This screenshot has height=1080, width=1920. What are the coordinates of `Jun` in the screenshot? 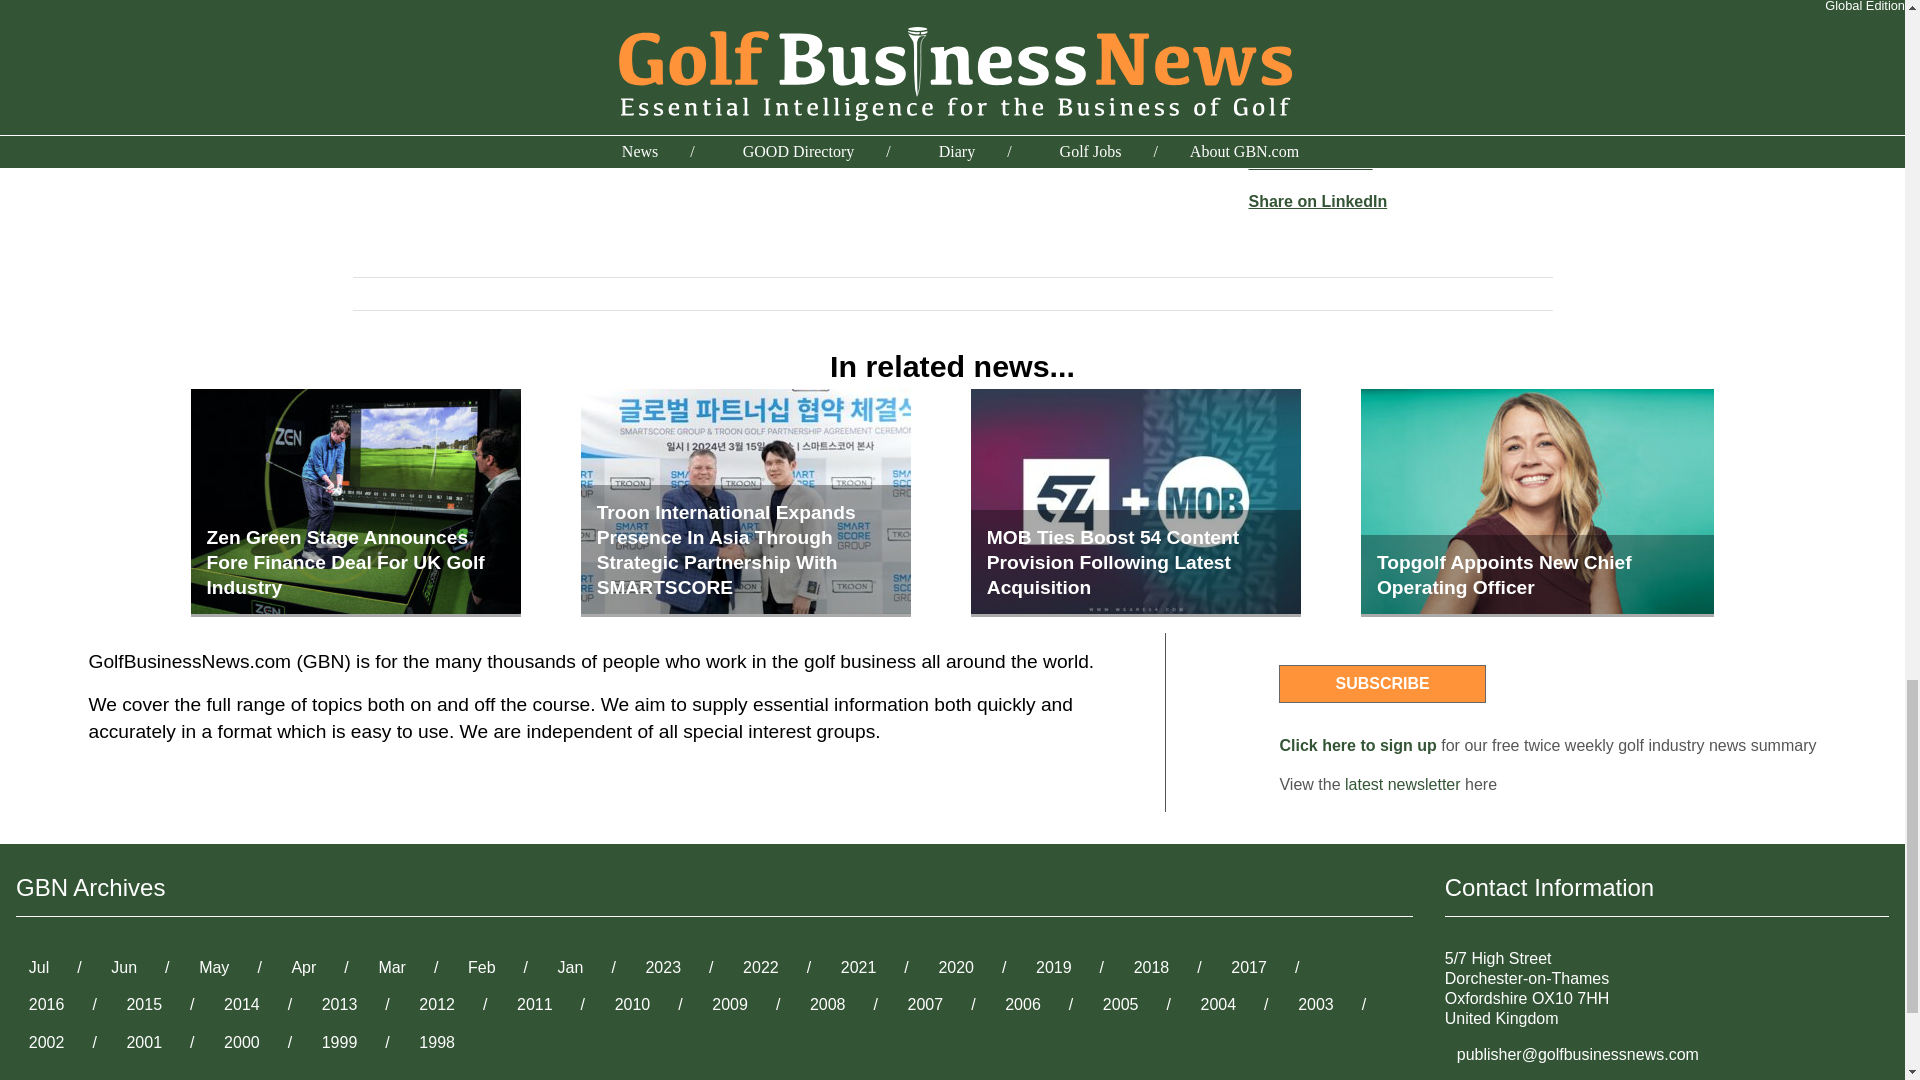 It's located at (124, 968).